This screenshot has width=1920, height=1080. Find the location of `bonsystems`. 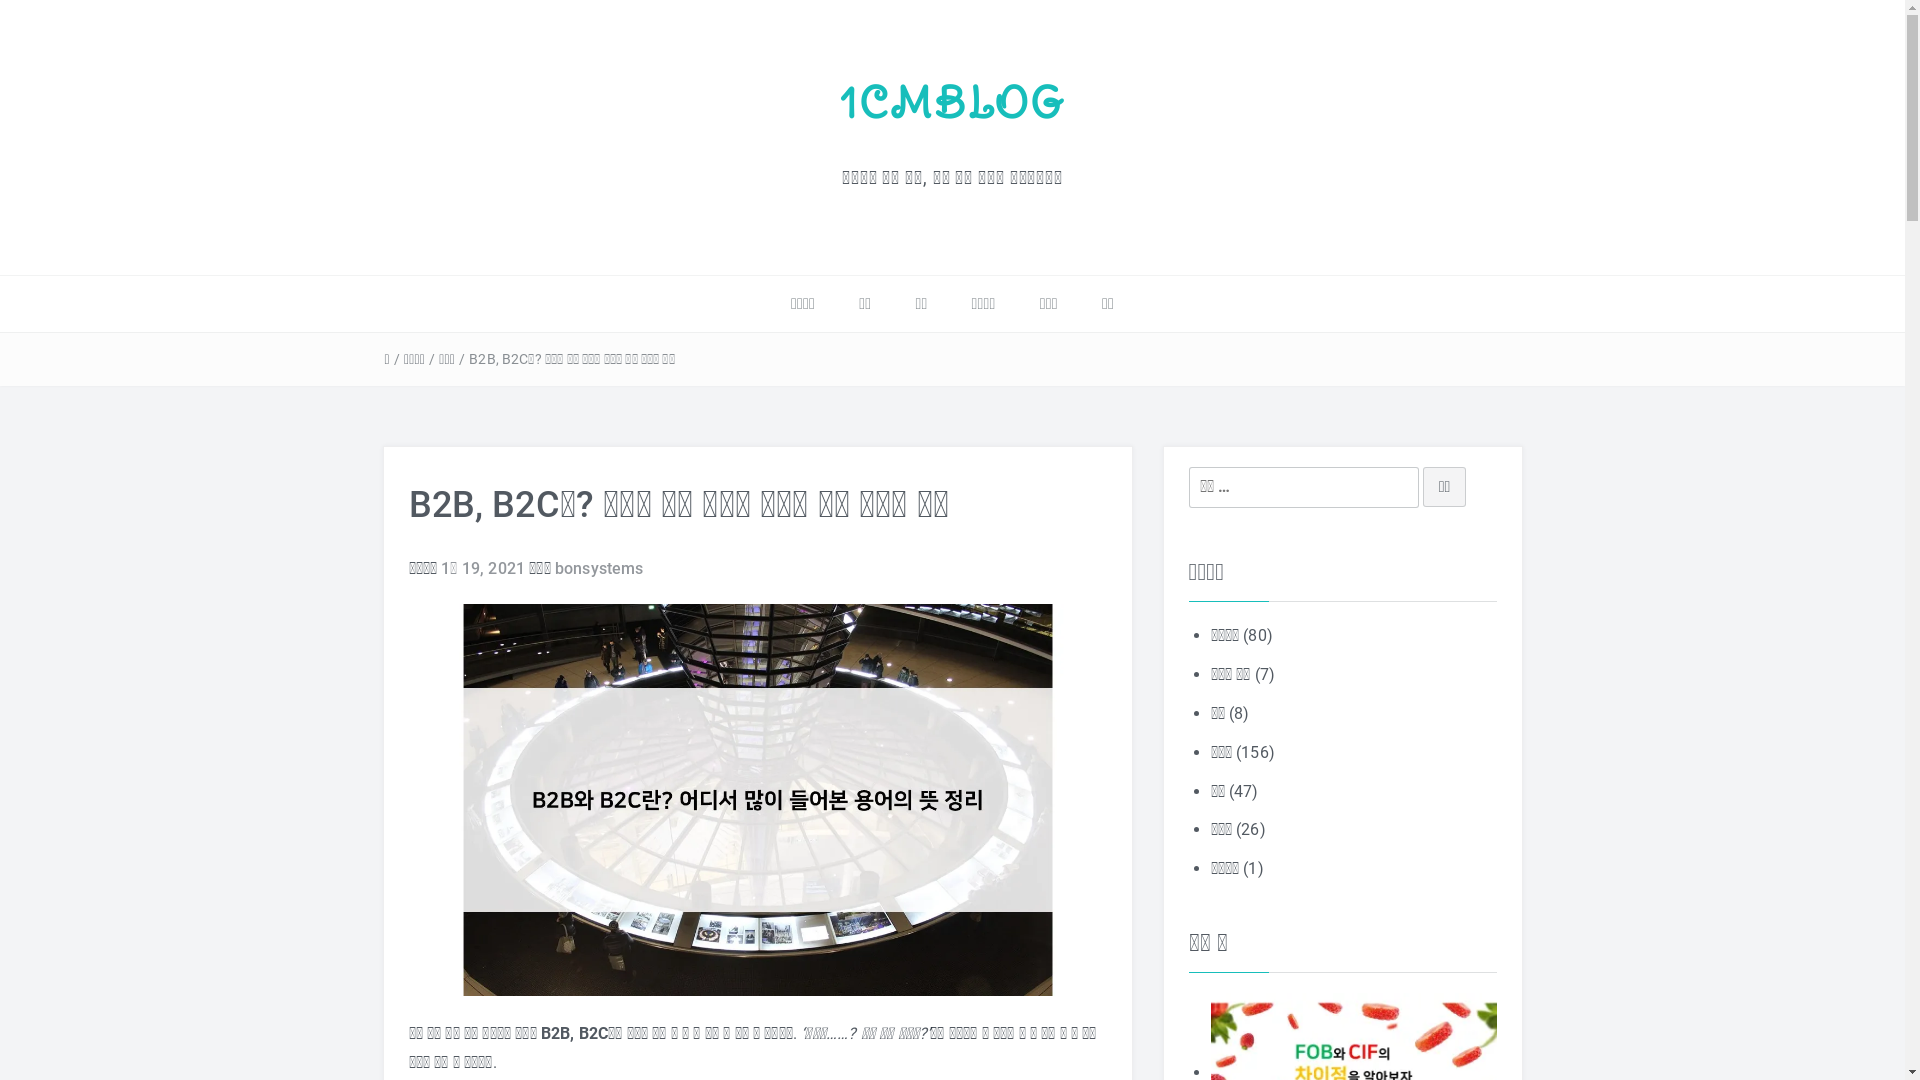

bonsystems is located at coordinates (600, 568).